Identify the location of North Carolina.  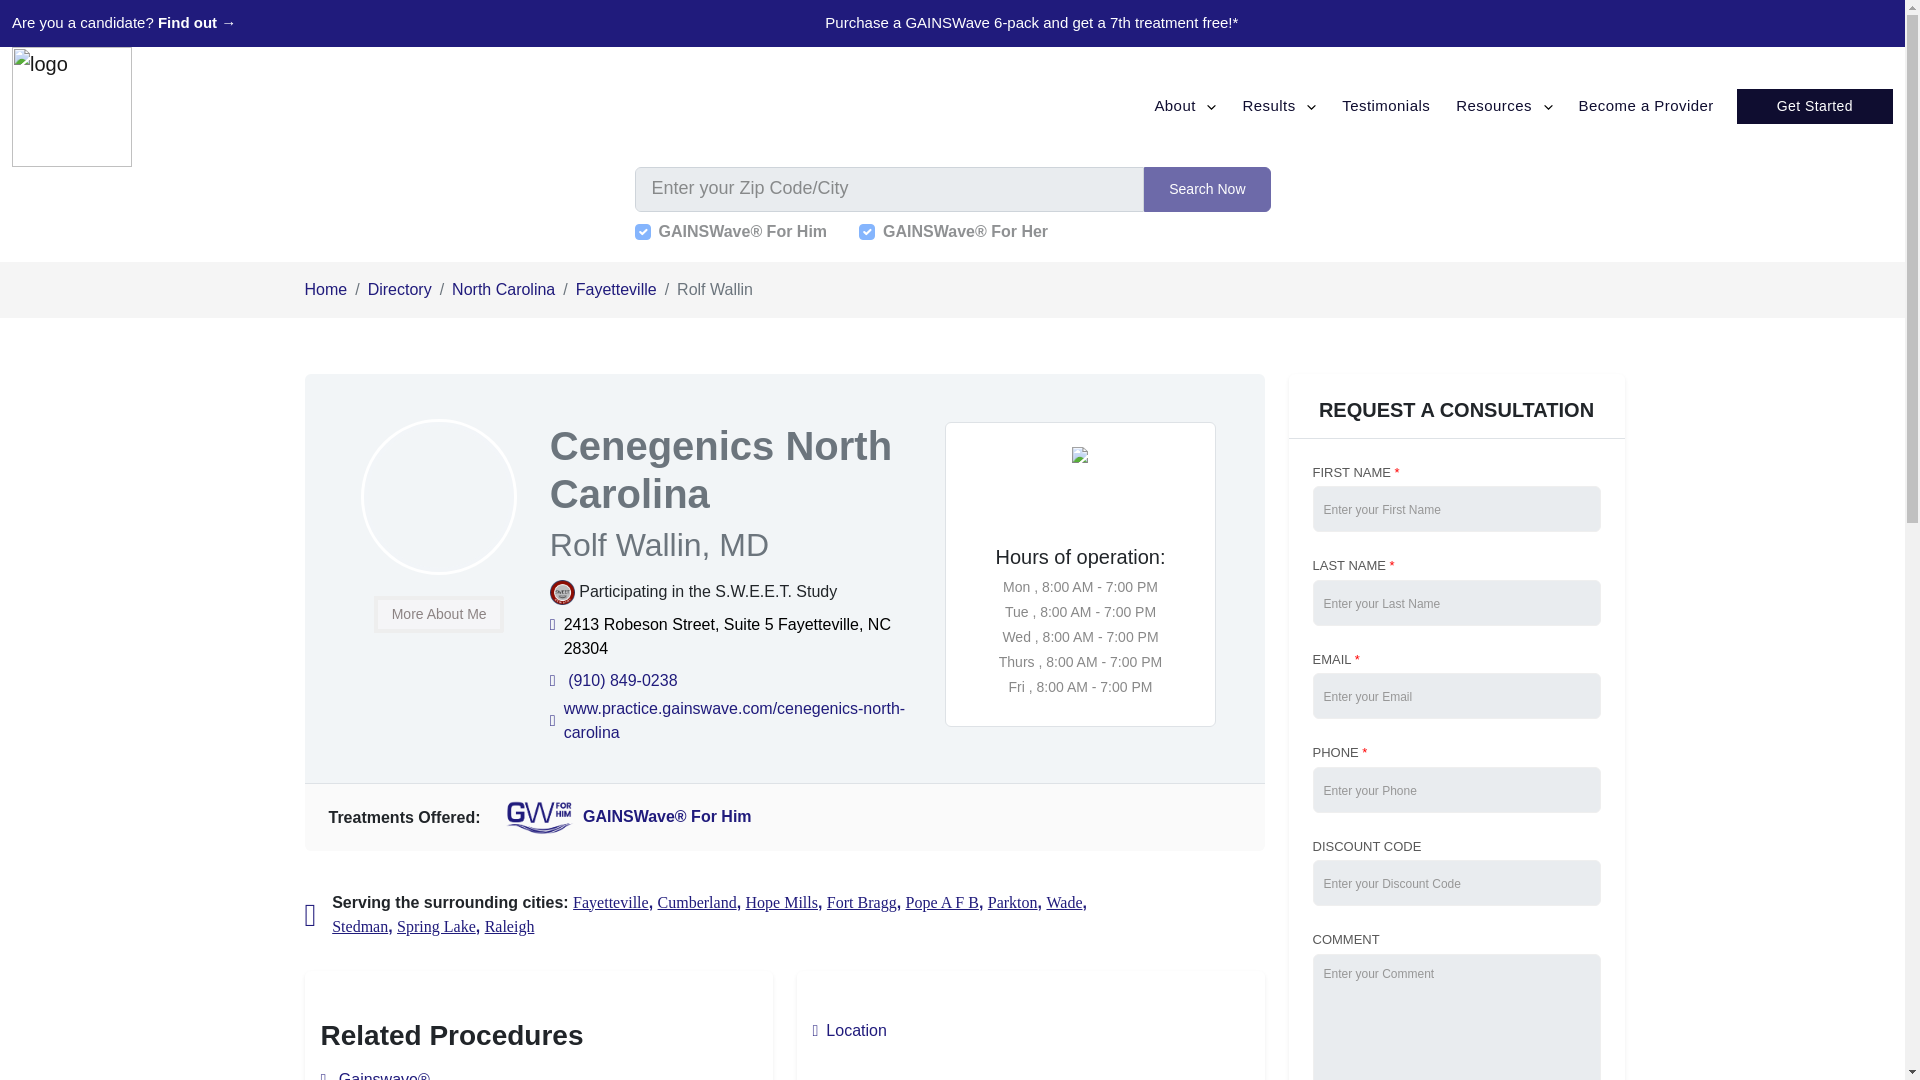
(502, 288).